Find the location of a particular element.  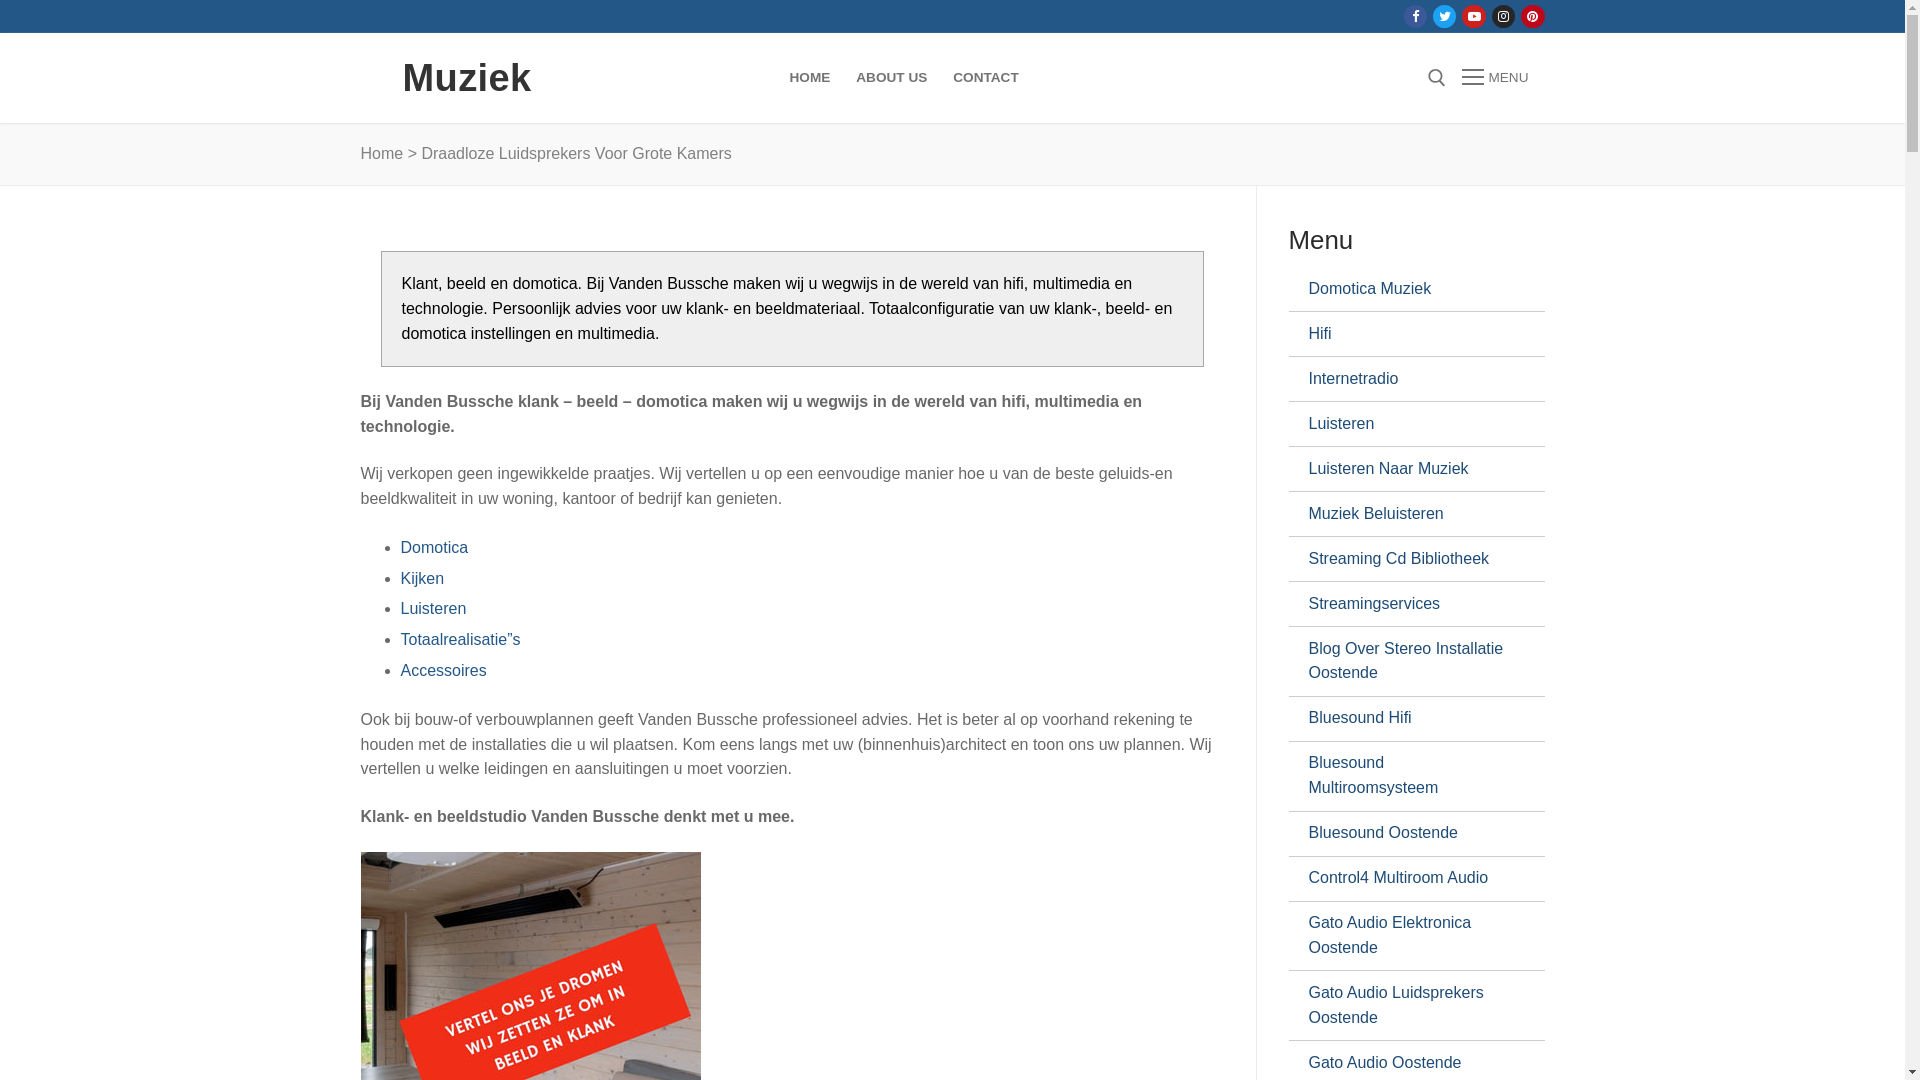

Naar de inhoud springen is located at coordinates (0, 0).